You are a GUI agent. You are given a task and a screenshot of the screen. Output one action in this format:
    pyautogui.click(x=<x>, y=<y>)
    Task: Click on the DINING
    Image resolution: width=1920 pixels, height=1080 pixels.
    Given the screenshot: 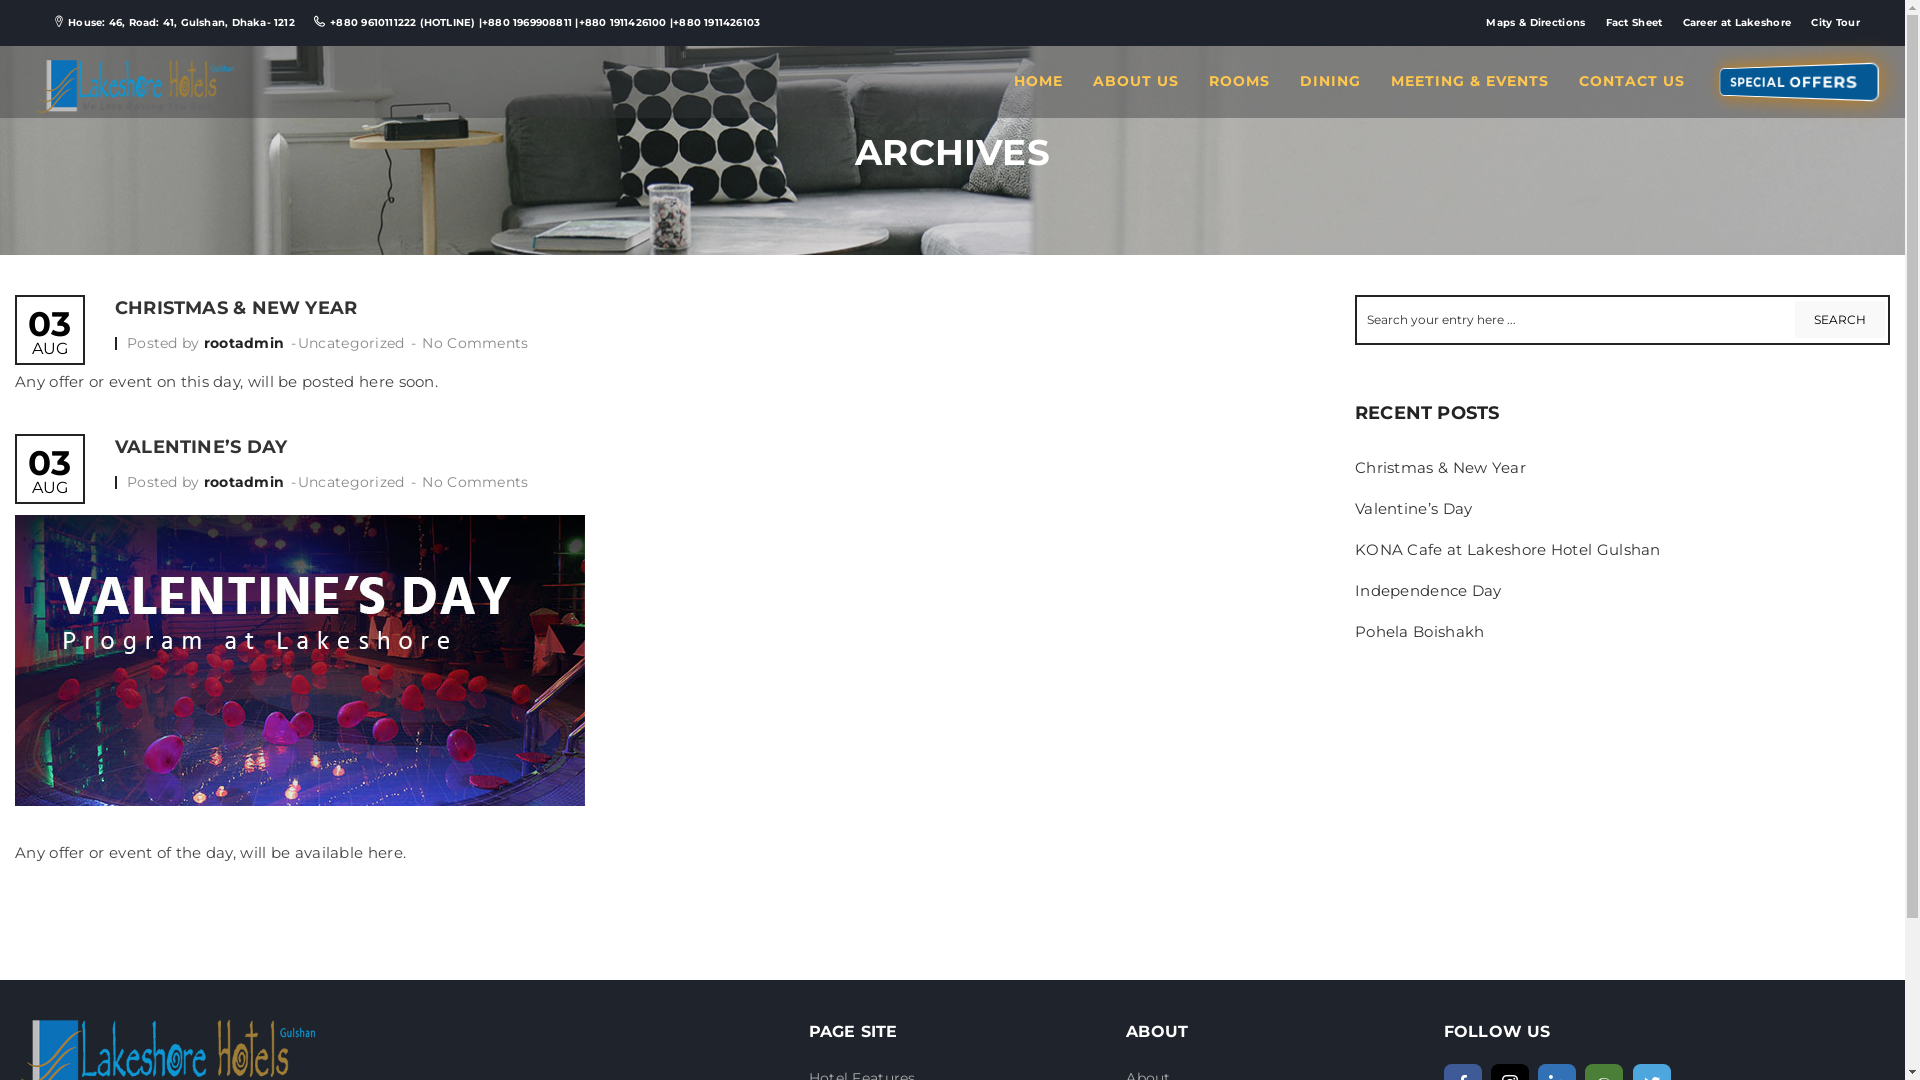 What is the action you would take?
    pyautogui.click(x=1330, y=81)
    